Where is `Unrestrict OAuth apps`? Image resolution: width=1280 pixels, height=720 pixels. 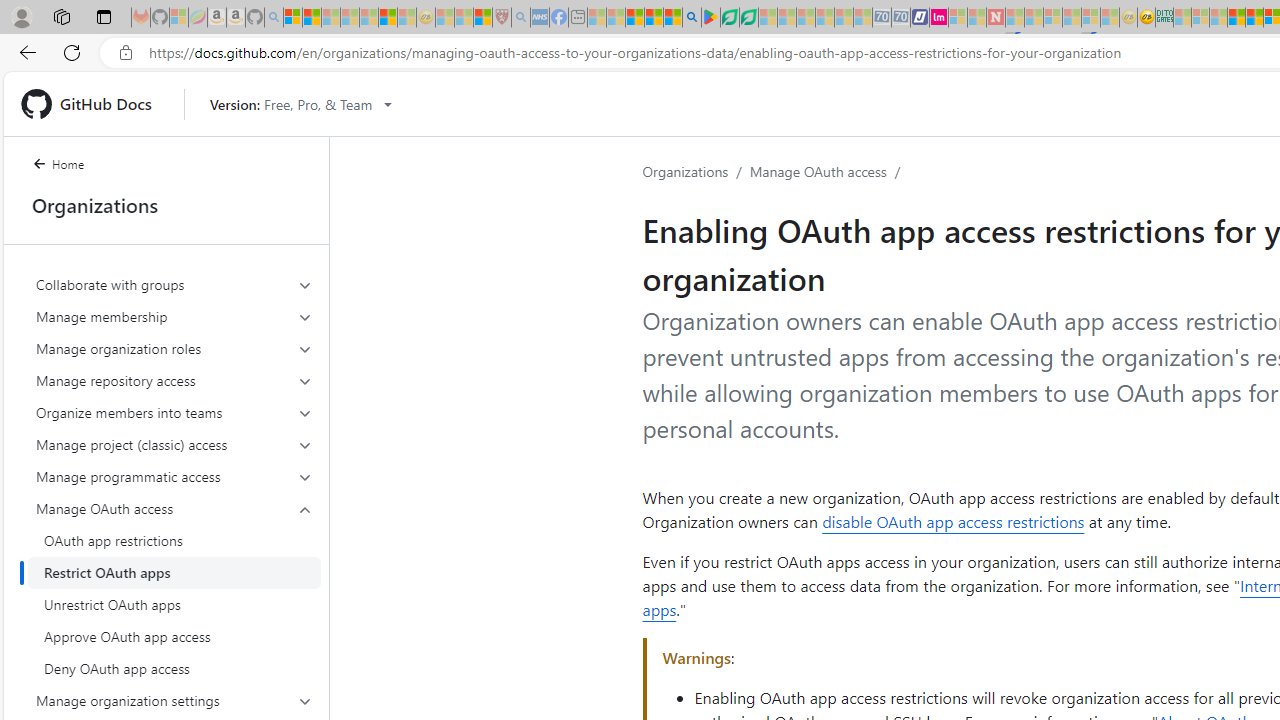
Unrestrict OAuth apps is located at coordinates (174, 604).